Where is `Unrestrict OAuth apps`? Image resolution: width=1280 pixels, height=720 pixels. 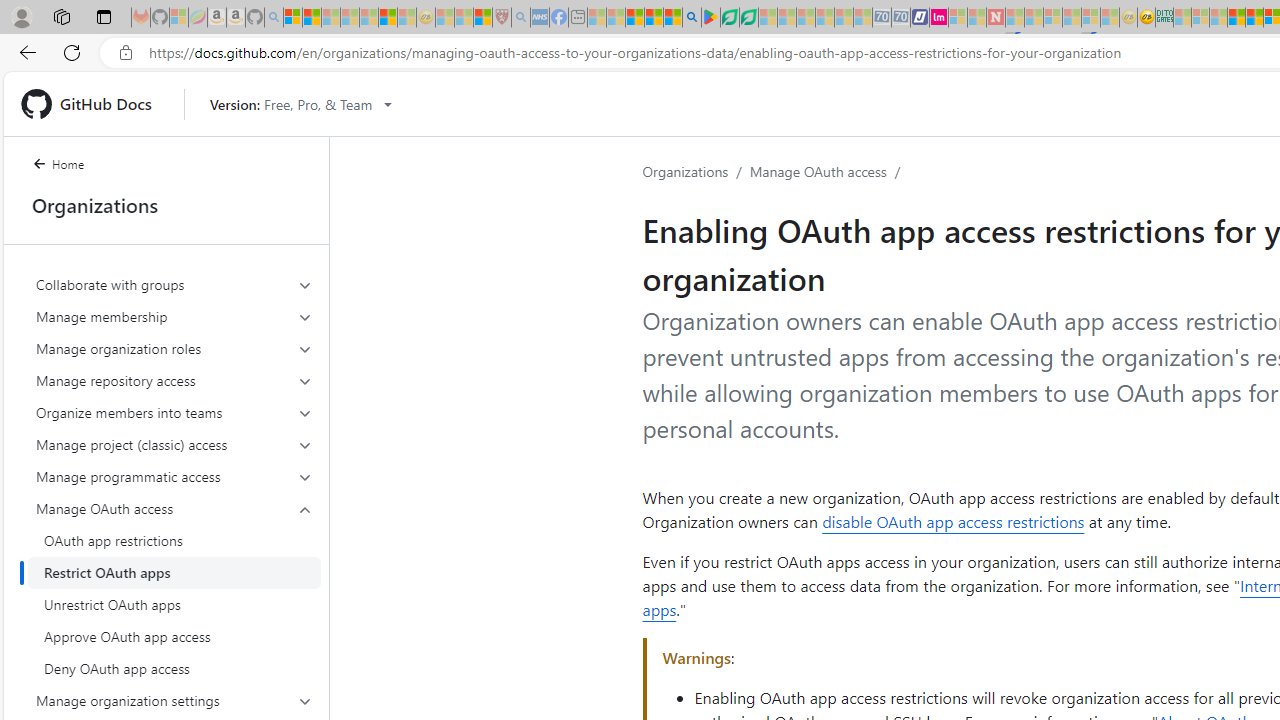
Unrestrict OAuth apps is located at coordinates (174, 604).